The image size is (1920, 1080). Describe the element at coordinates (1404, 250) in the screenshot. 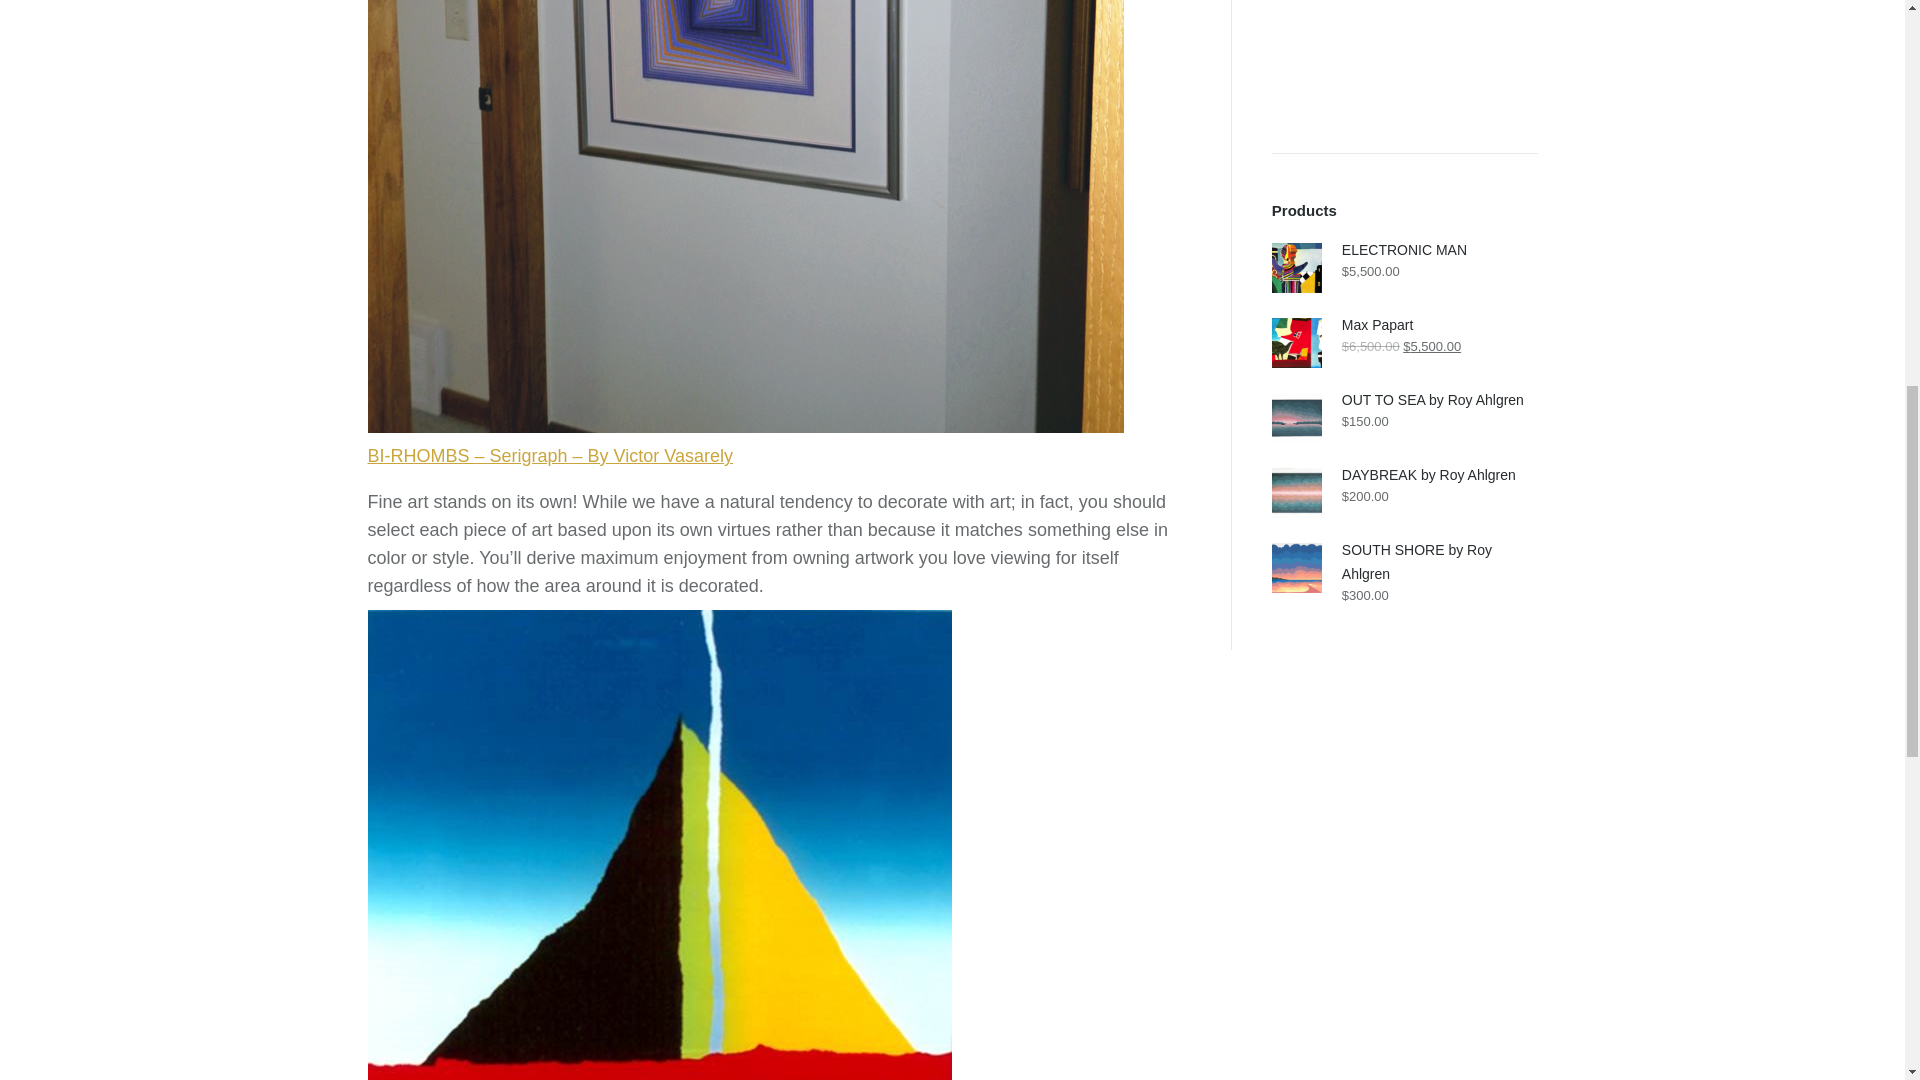

I see `ELECTRONIC MAN` at that location.